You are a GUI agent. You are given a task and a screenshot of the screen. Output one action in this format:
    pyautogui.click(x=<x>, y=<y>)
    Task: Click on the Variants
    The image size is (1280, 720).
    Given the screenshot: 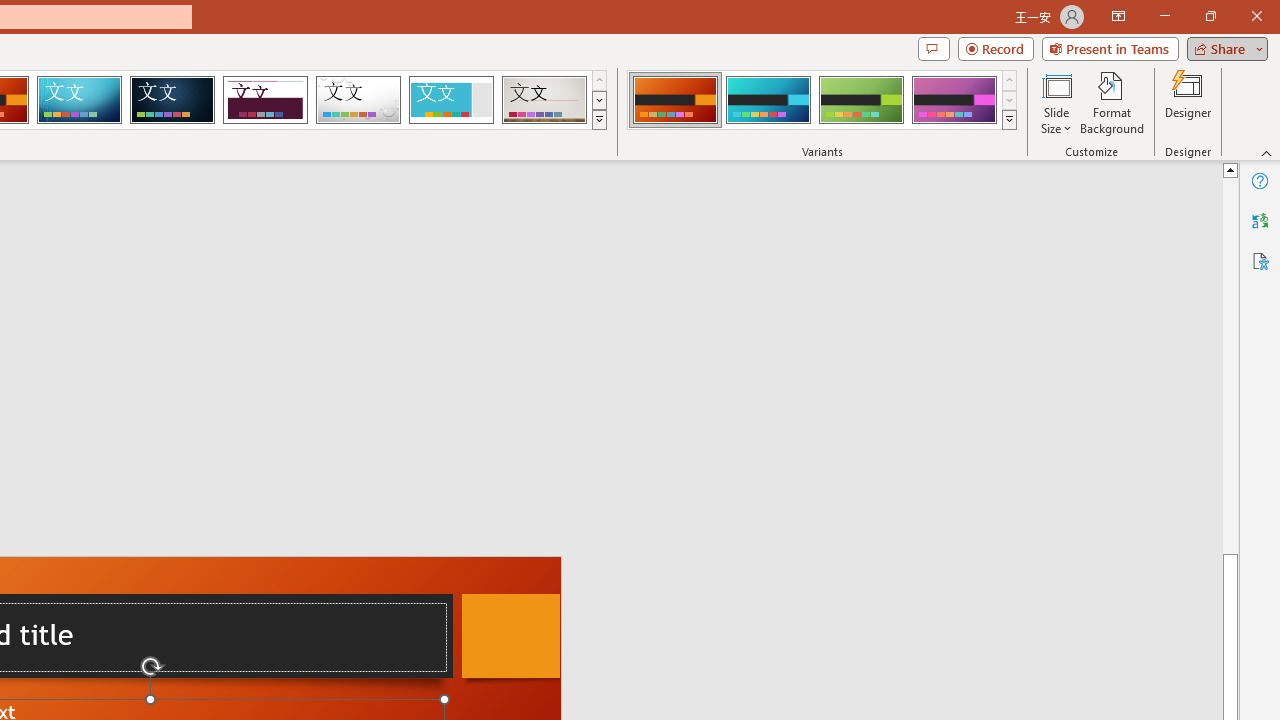 What is the action you would take?
    pyautogui.click(x=1010, y=120)
    